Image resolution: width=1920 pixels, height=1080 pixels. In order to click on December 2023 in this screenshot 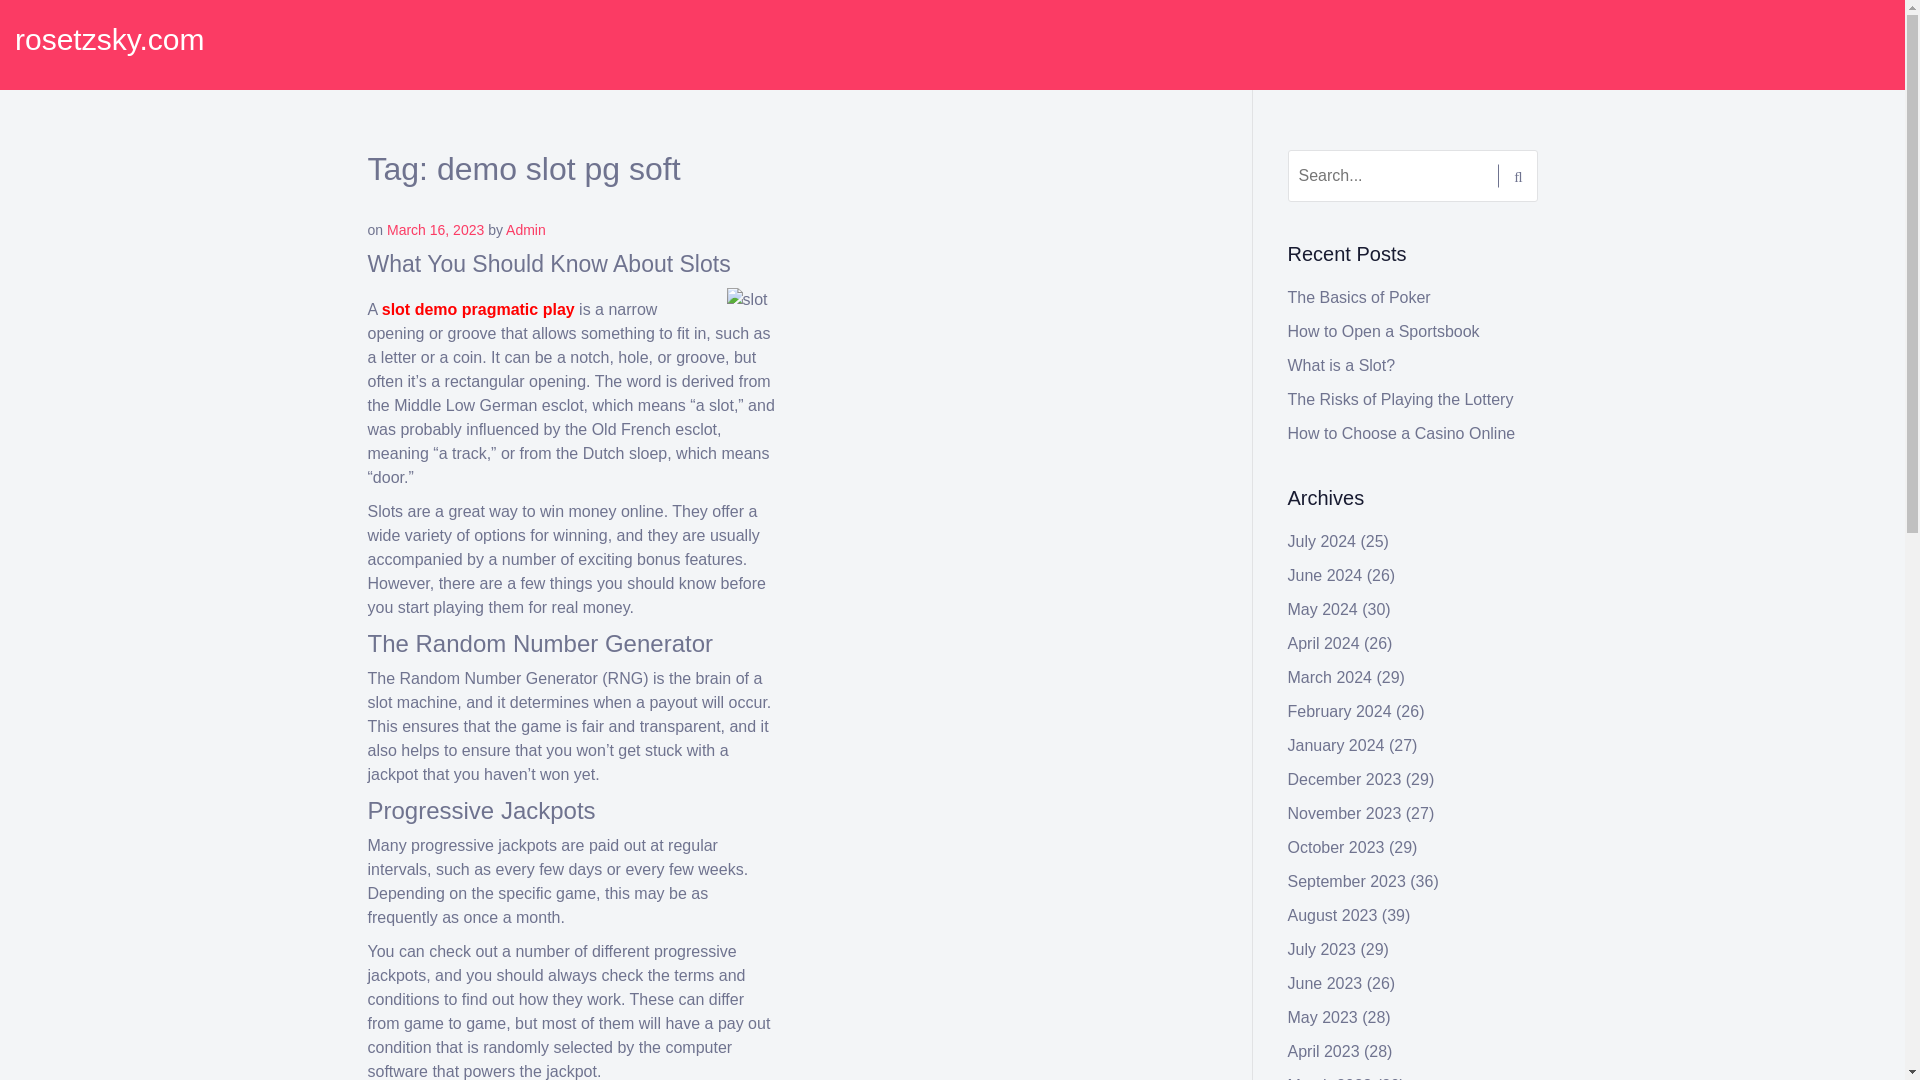, I will do `click(1344, 780)`.